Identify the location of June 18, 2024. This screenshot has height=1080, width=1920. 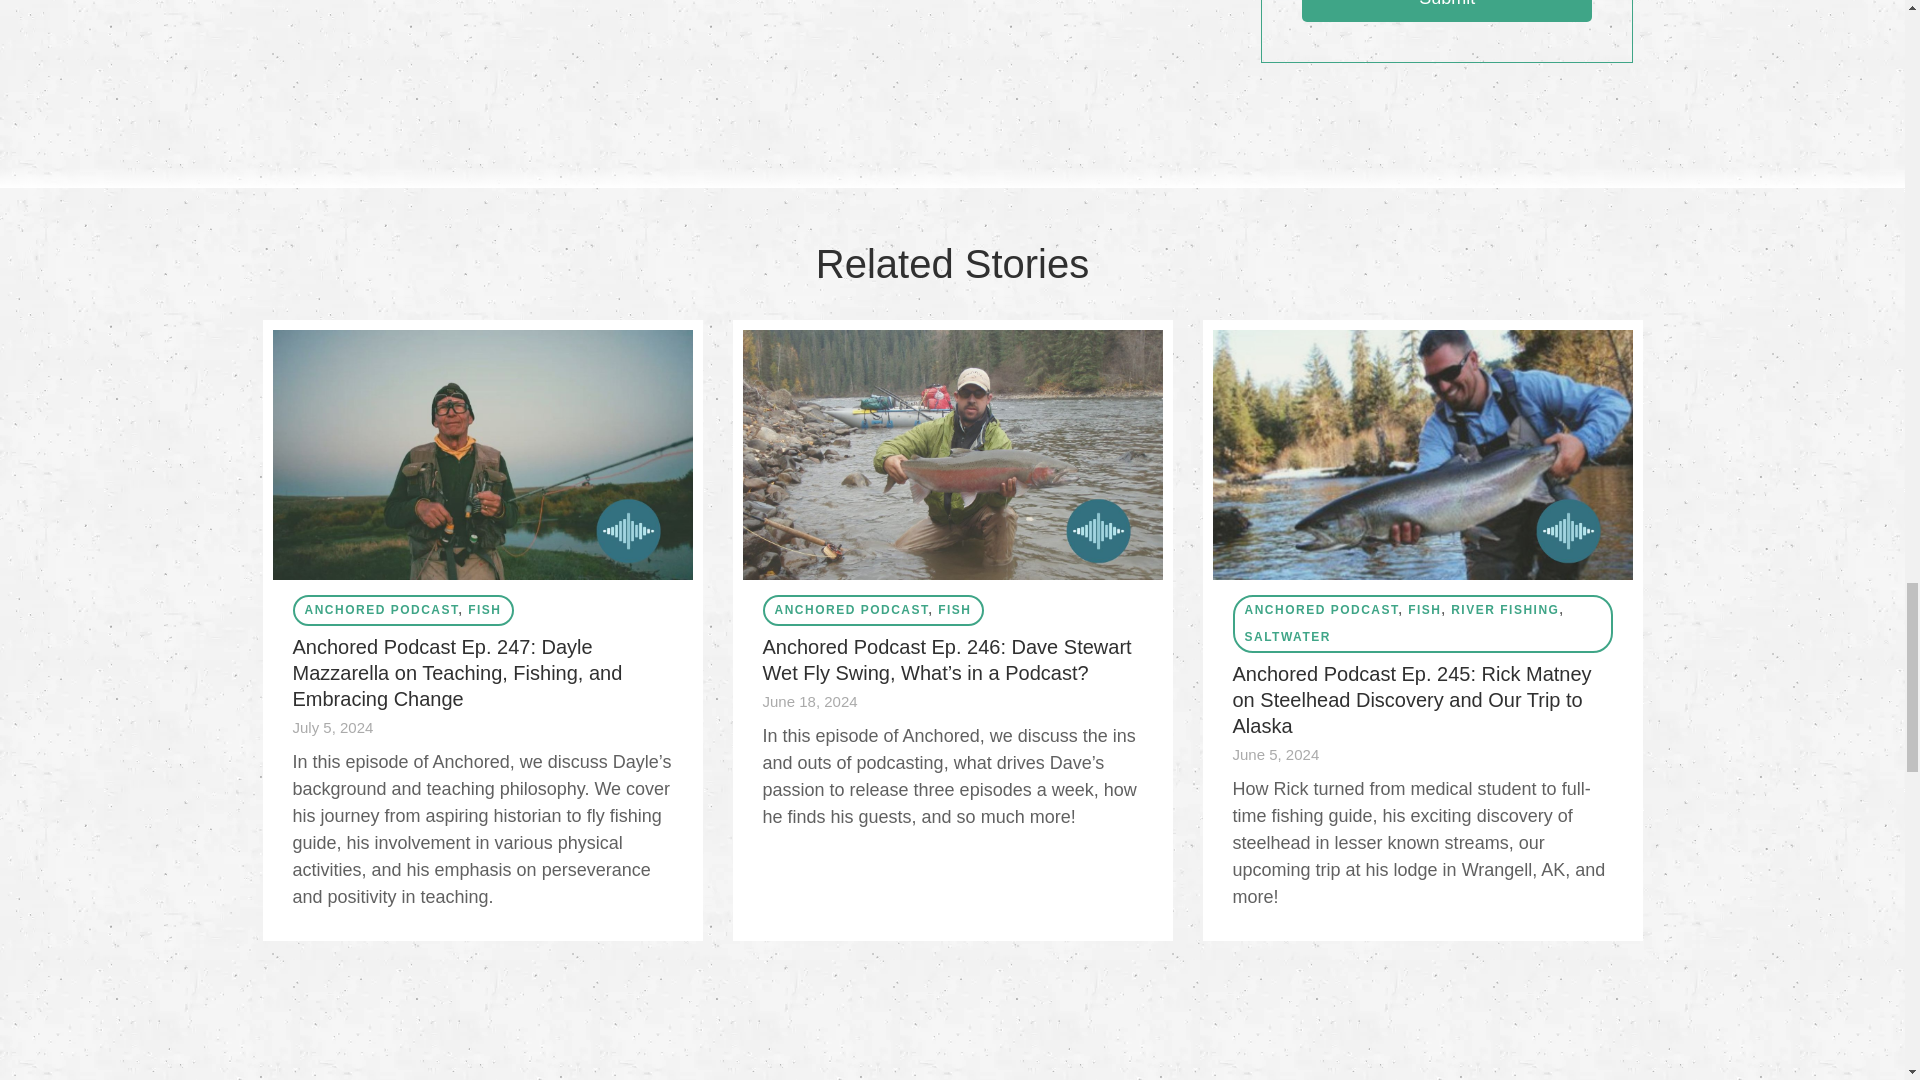
(809, 702).